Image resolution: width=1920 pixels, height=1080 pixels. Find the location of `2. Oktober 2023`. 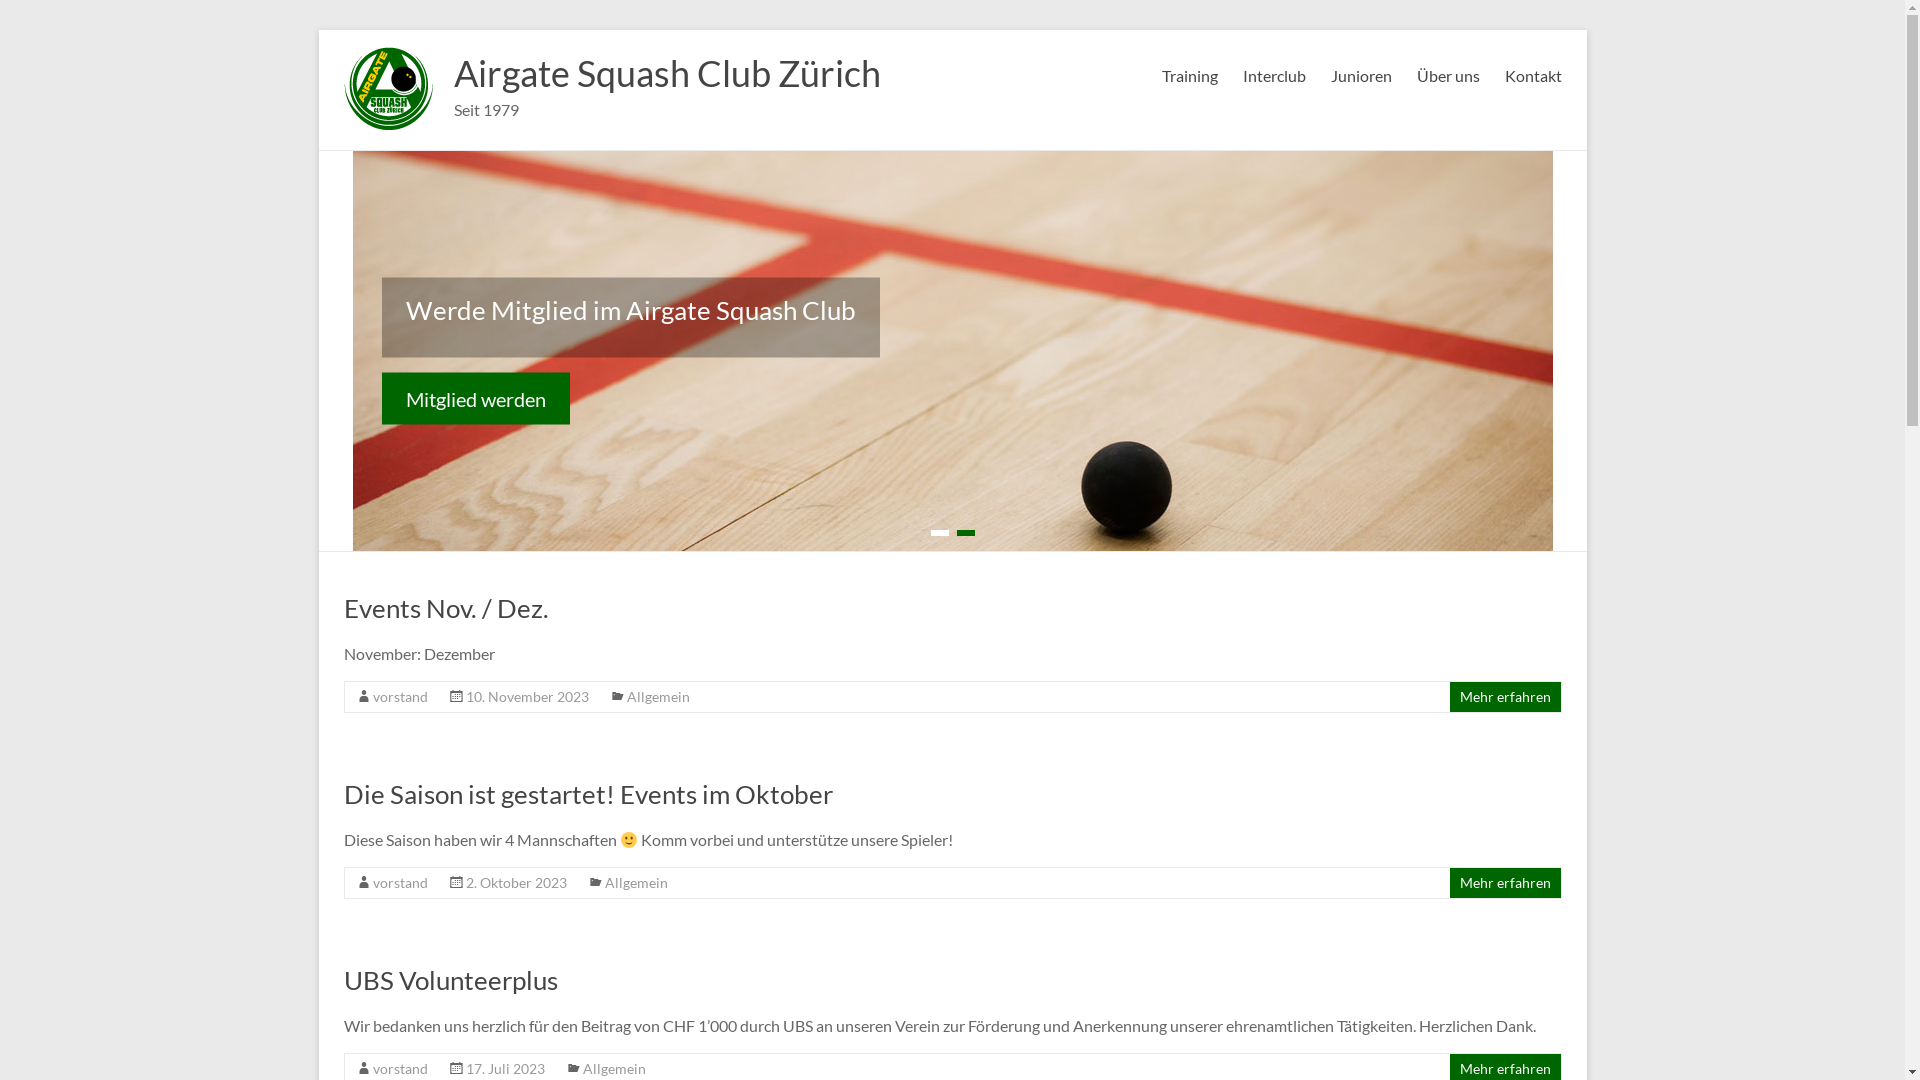

2. Oktober 2023 is located at coordinates (516, 882).